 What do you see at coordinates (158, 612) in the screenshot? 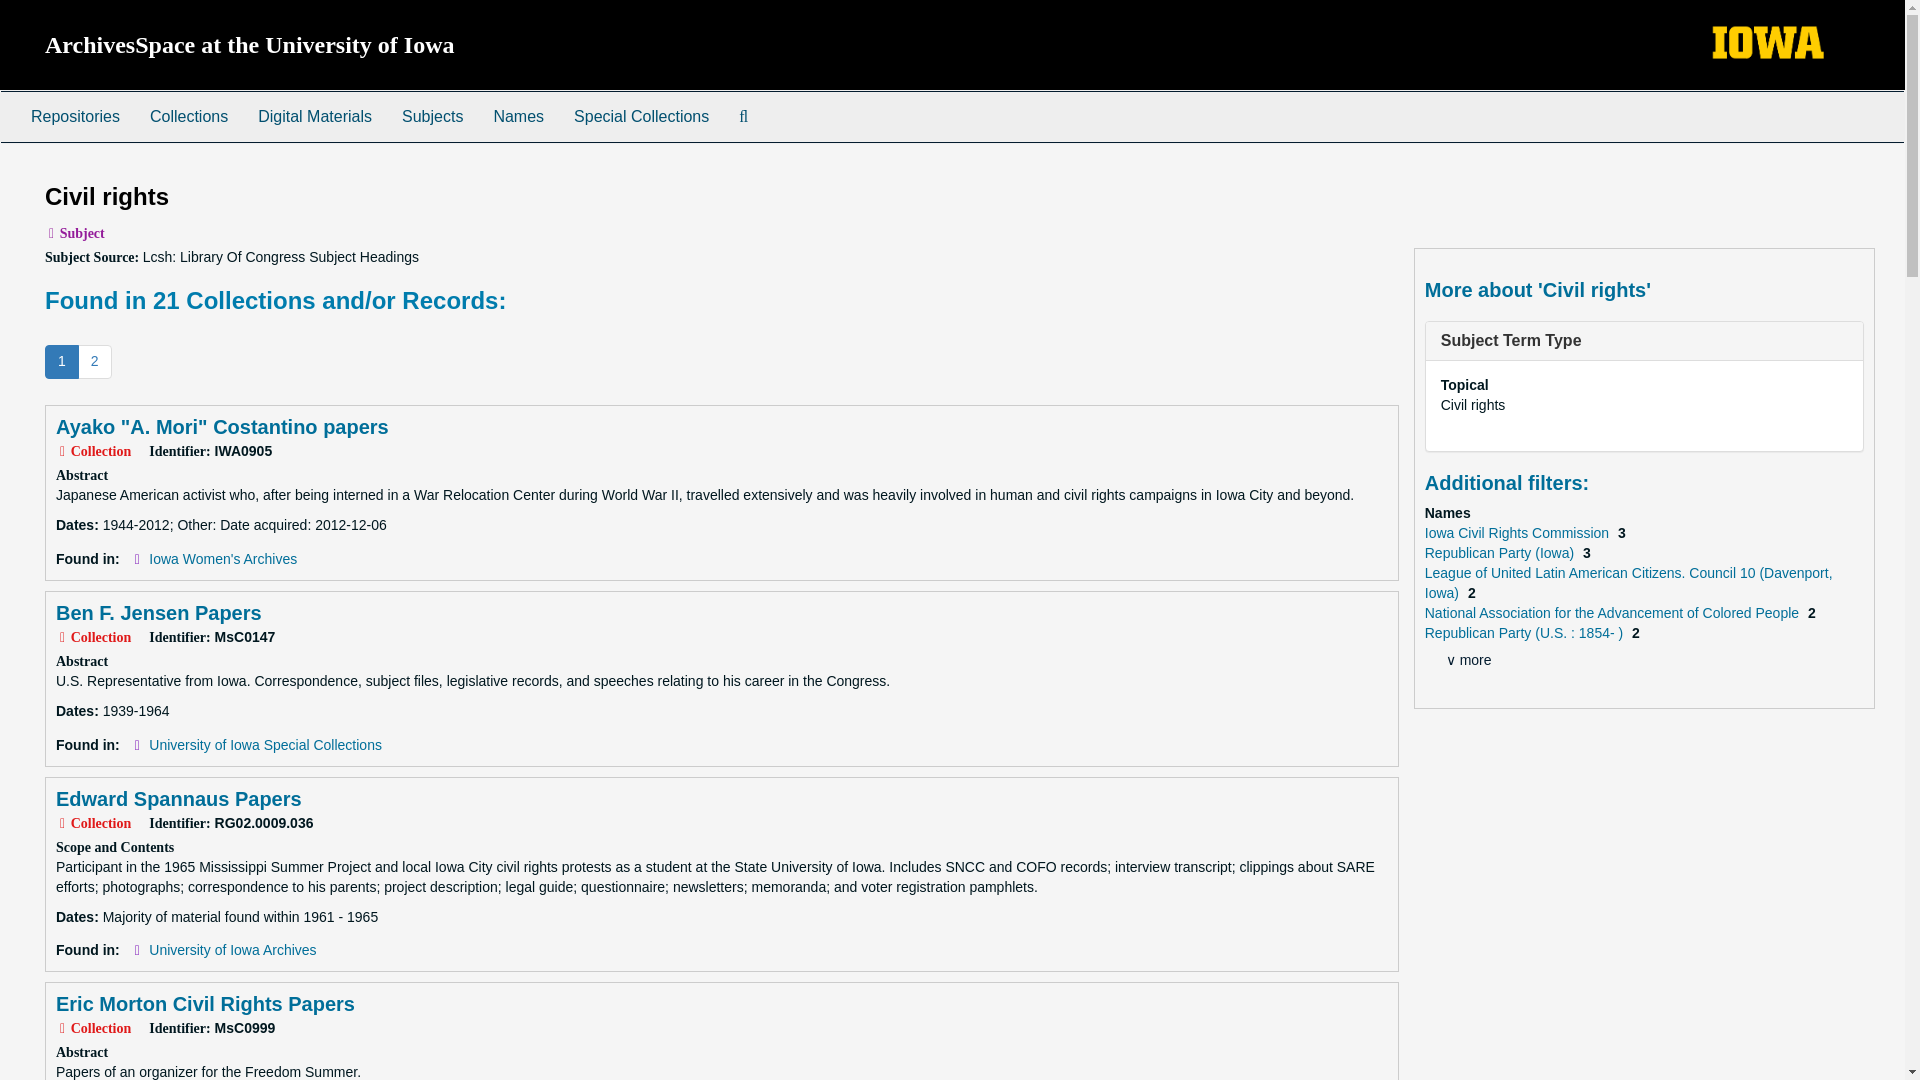
I see `Ben F. Jensen Papers` at bounding box center [158, 612].